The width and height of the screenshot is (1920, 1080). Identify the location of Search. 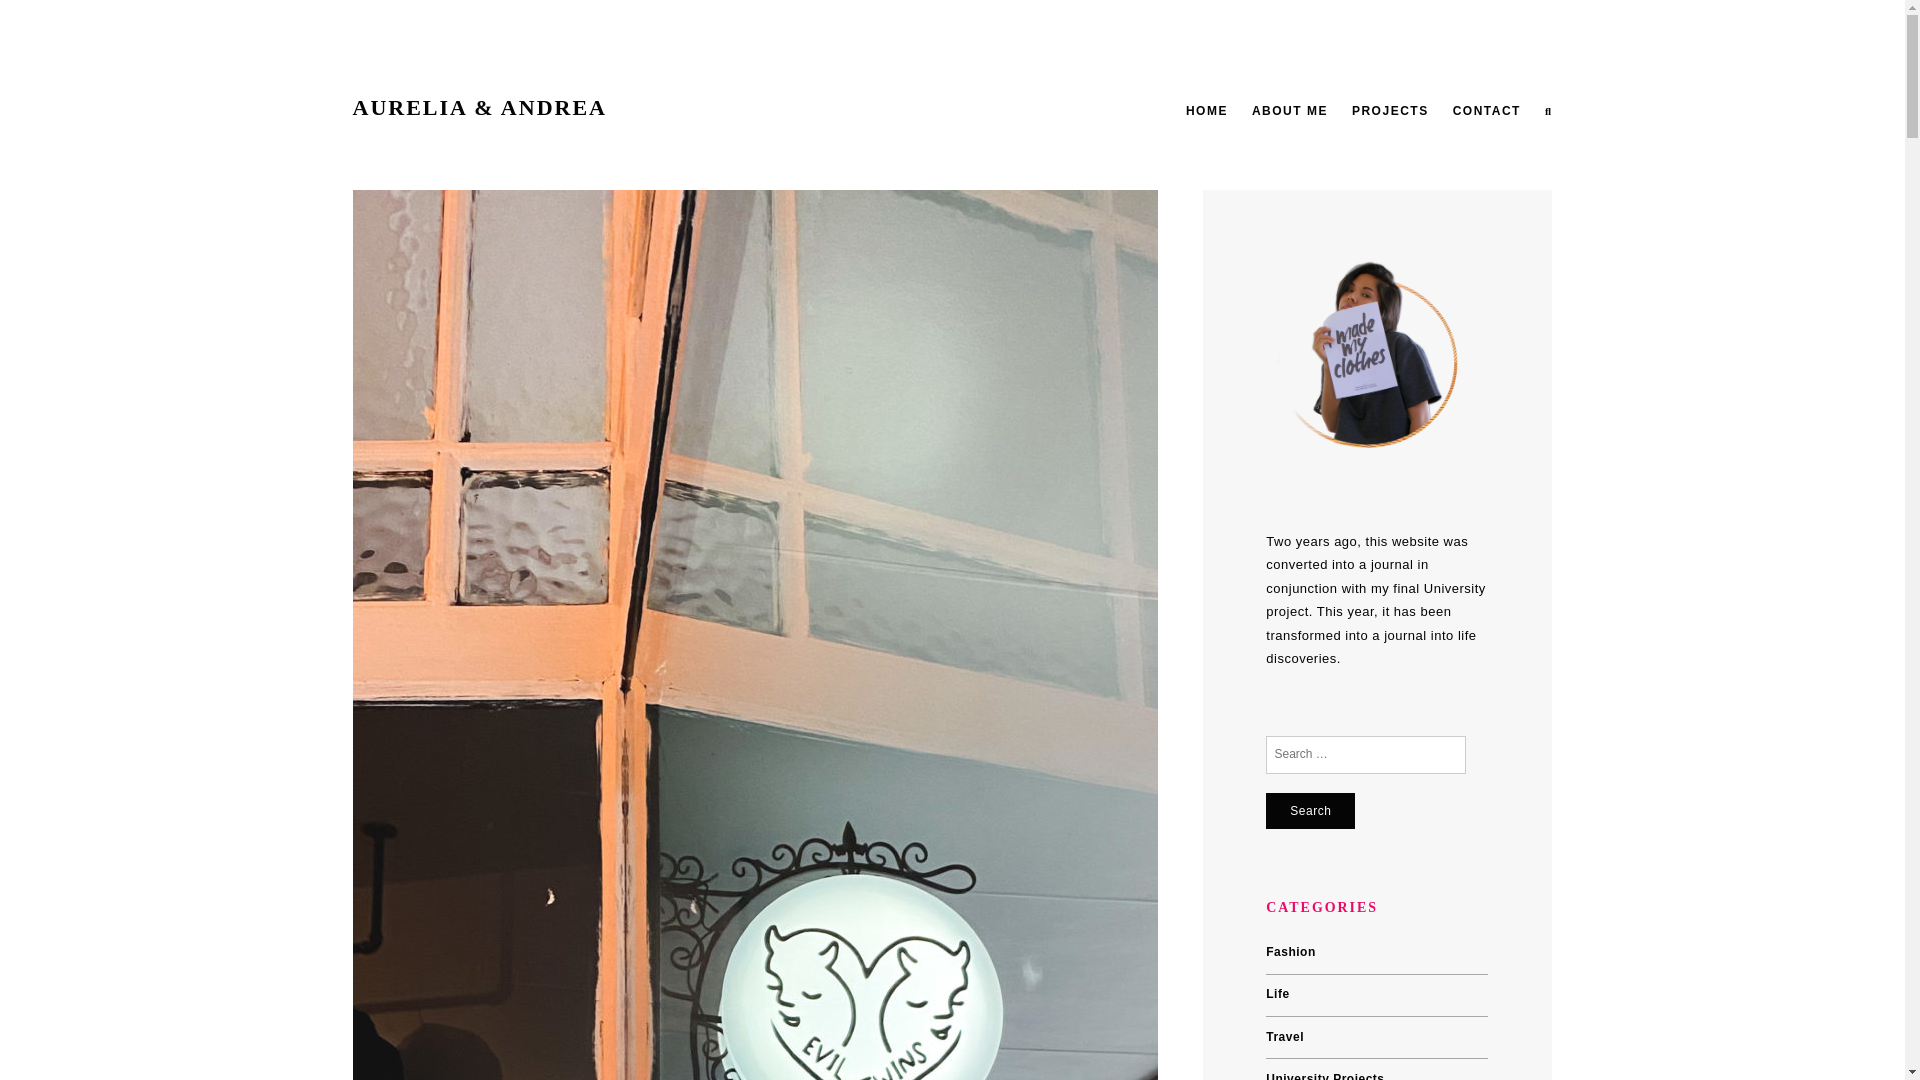
(1310, 810).